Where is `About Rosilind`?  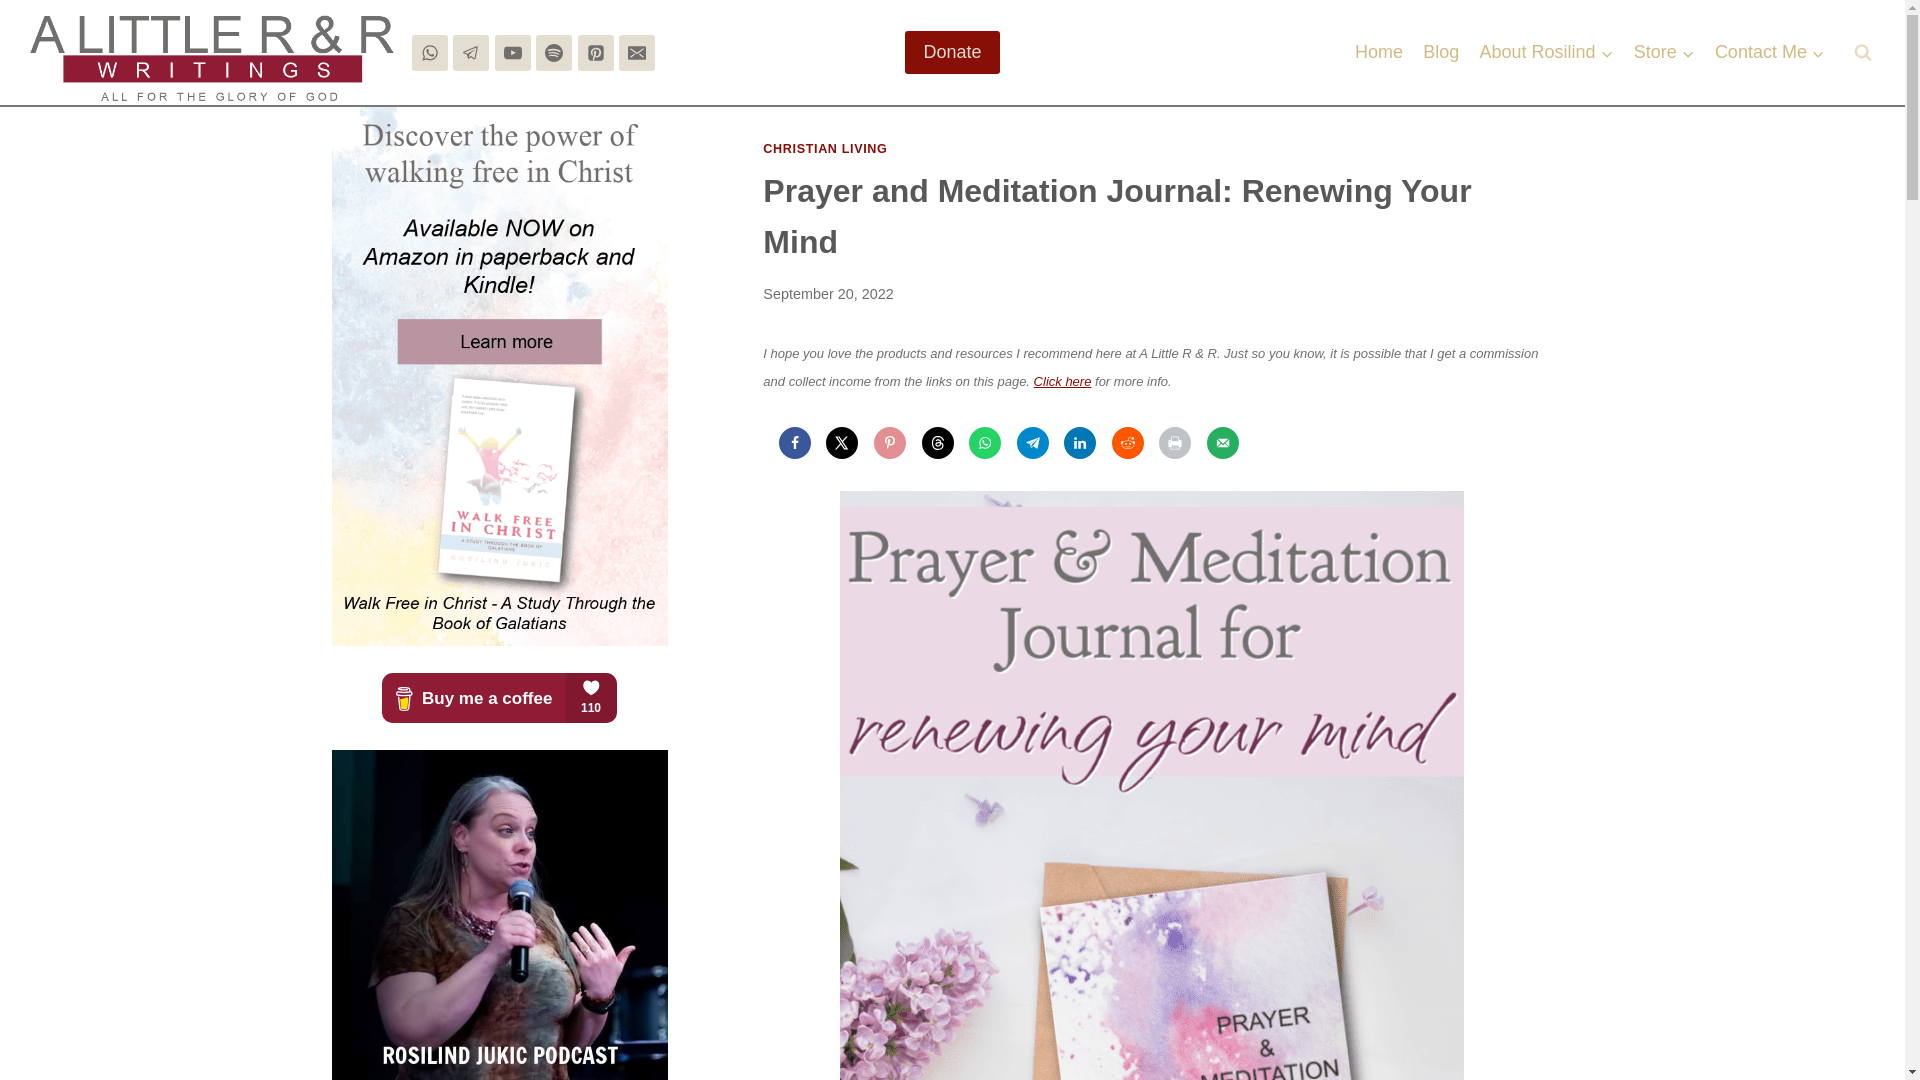 About Rosilind is located at coordinates (1545, 52).